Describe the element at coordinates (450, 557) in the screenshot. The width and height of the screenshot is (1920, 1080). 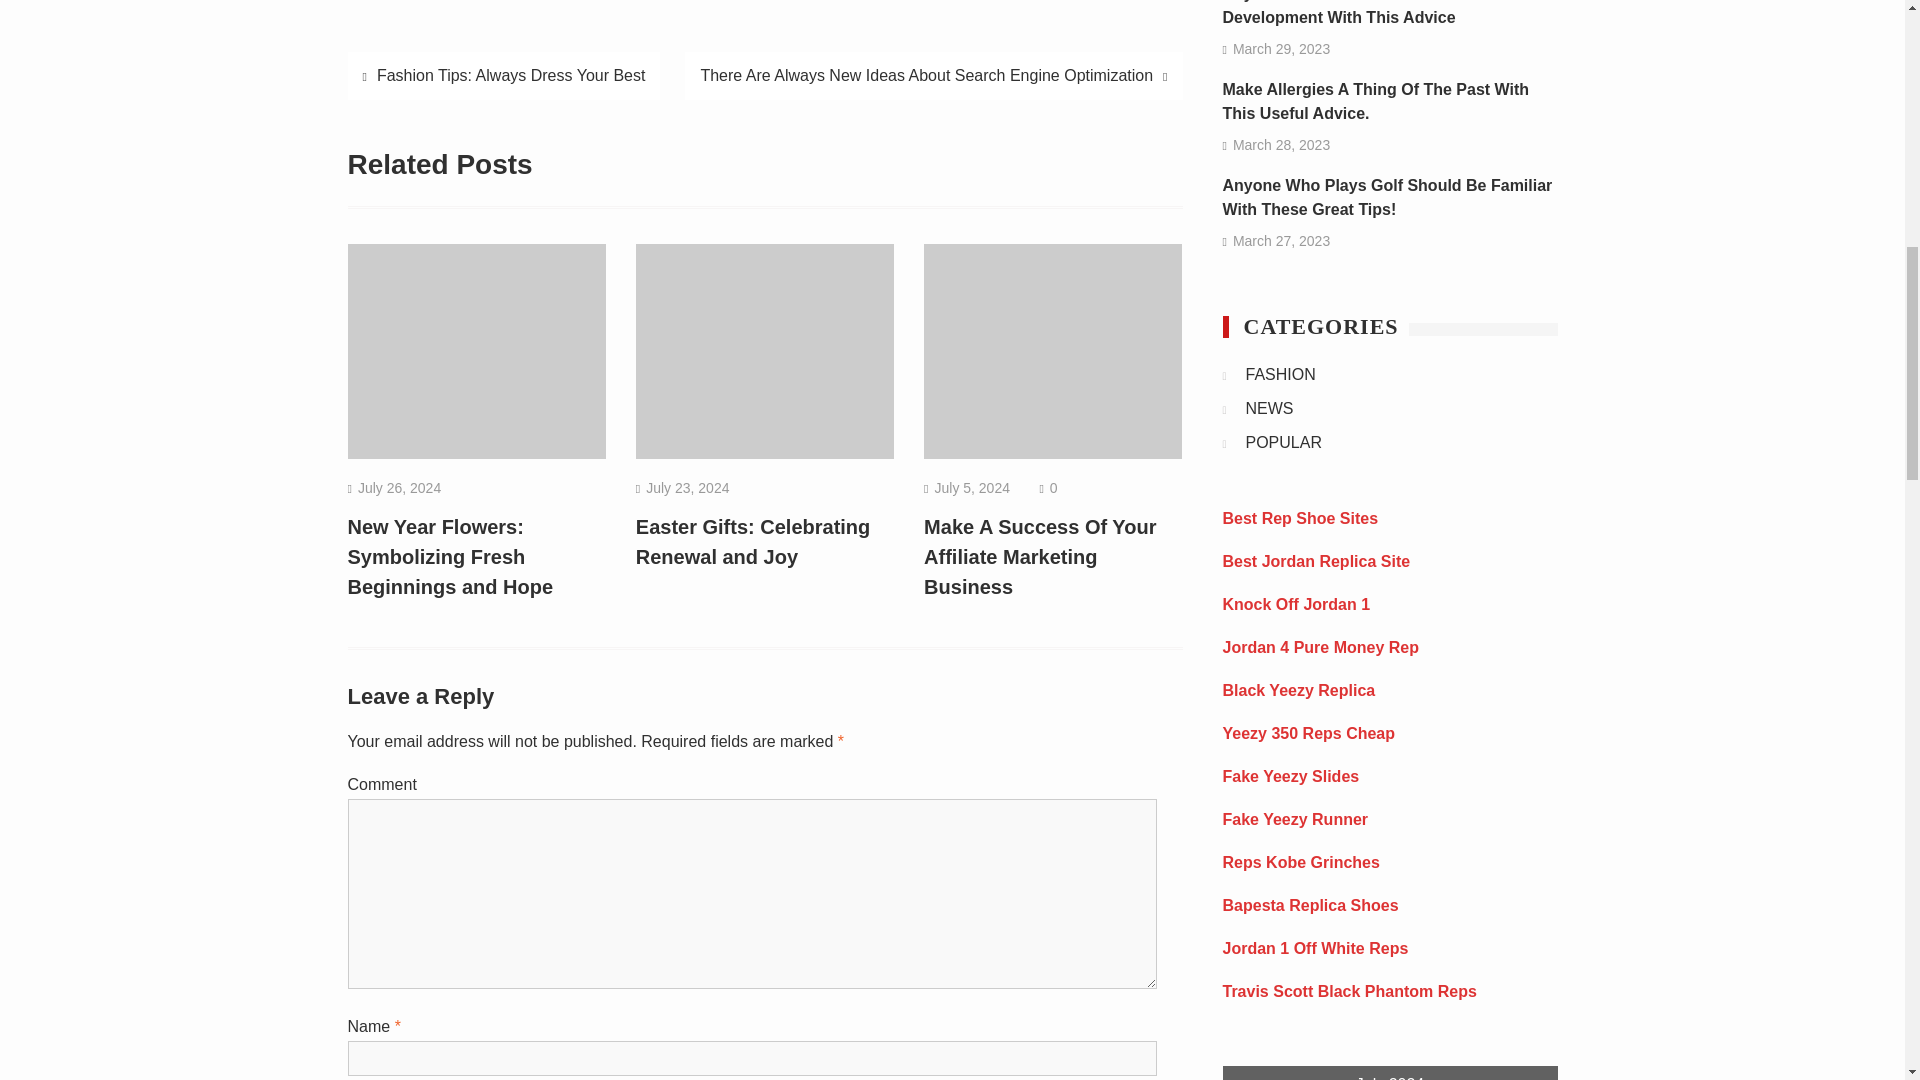
I see `New Year Flowers: Symbolizing Fresh Beginnings and Hope` at that location.